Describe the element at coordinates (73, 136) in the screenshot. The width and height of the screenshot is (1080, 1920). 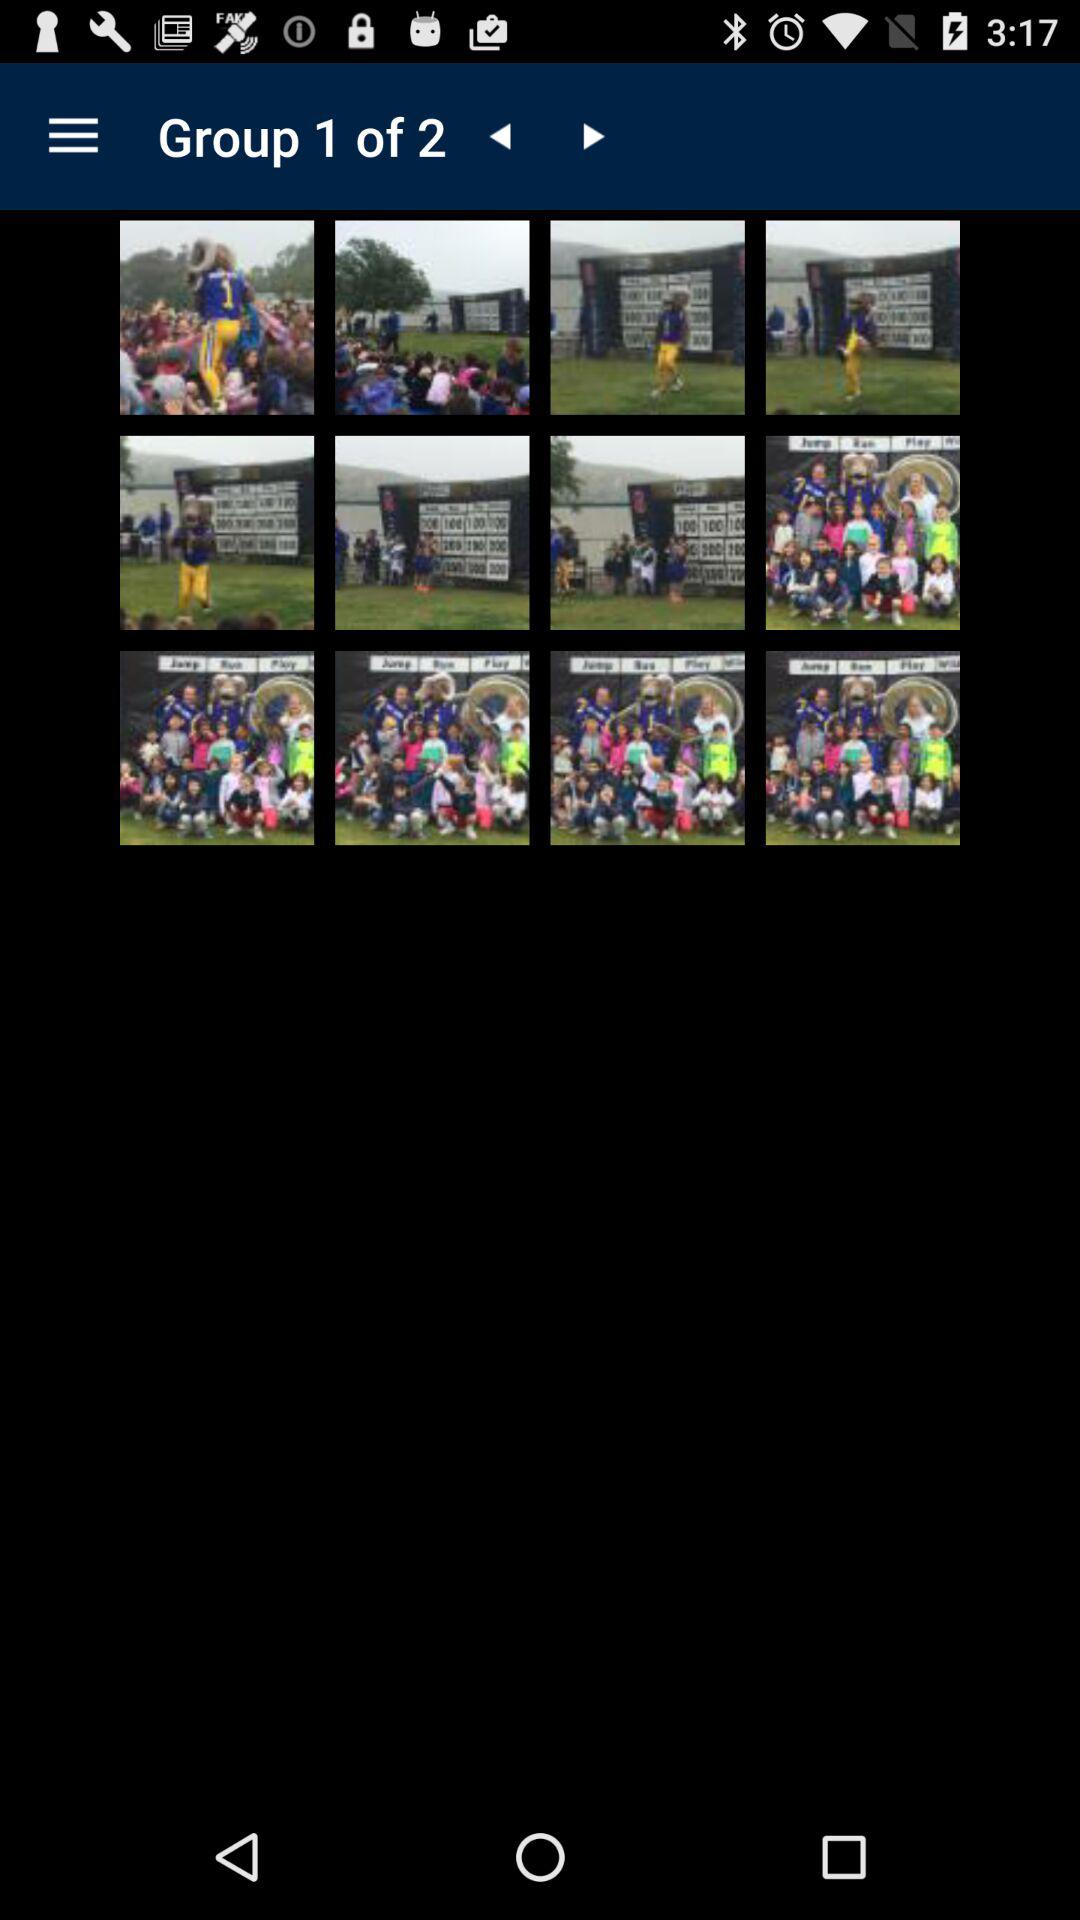
I see `press the item next to the group 1 of` at that location.